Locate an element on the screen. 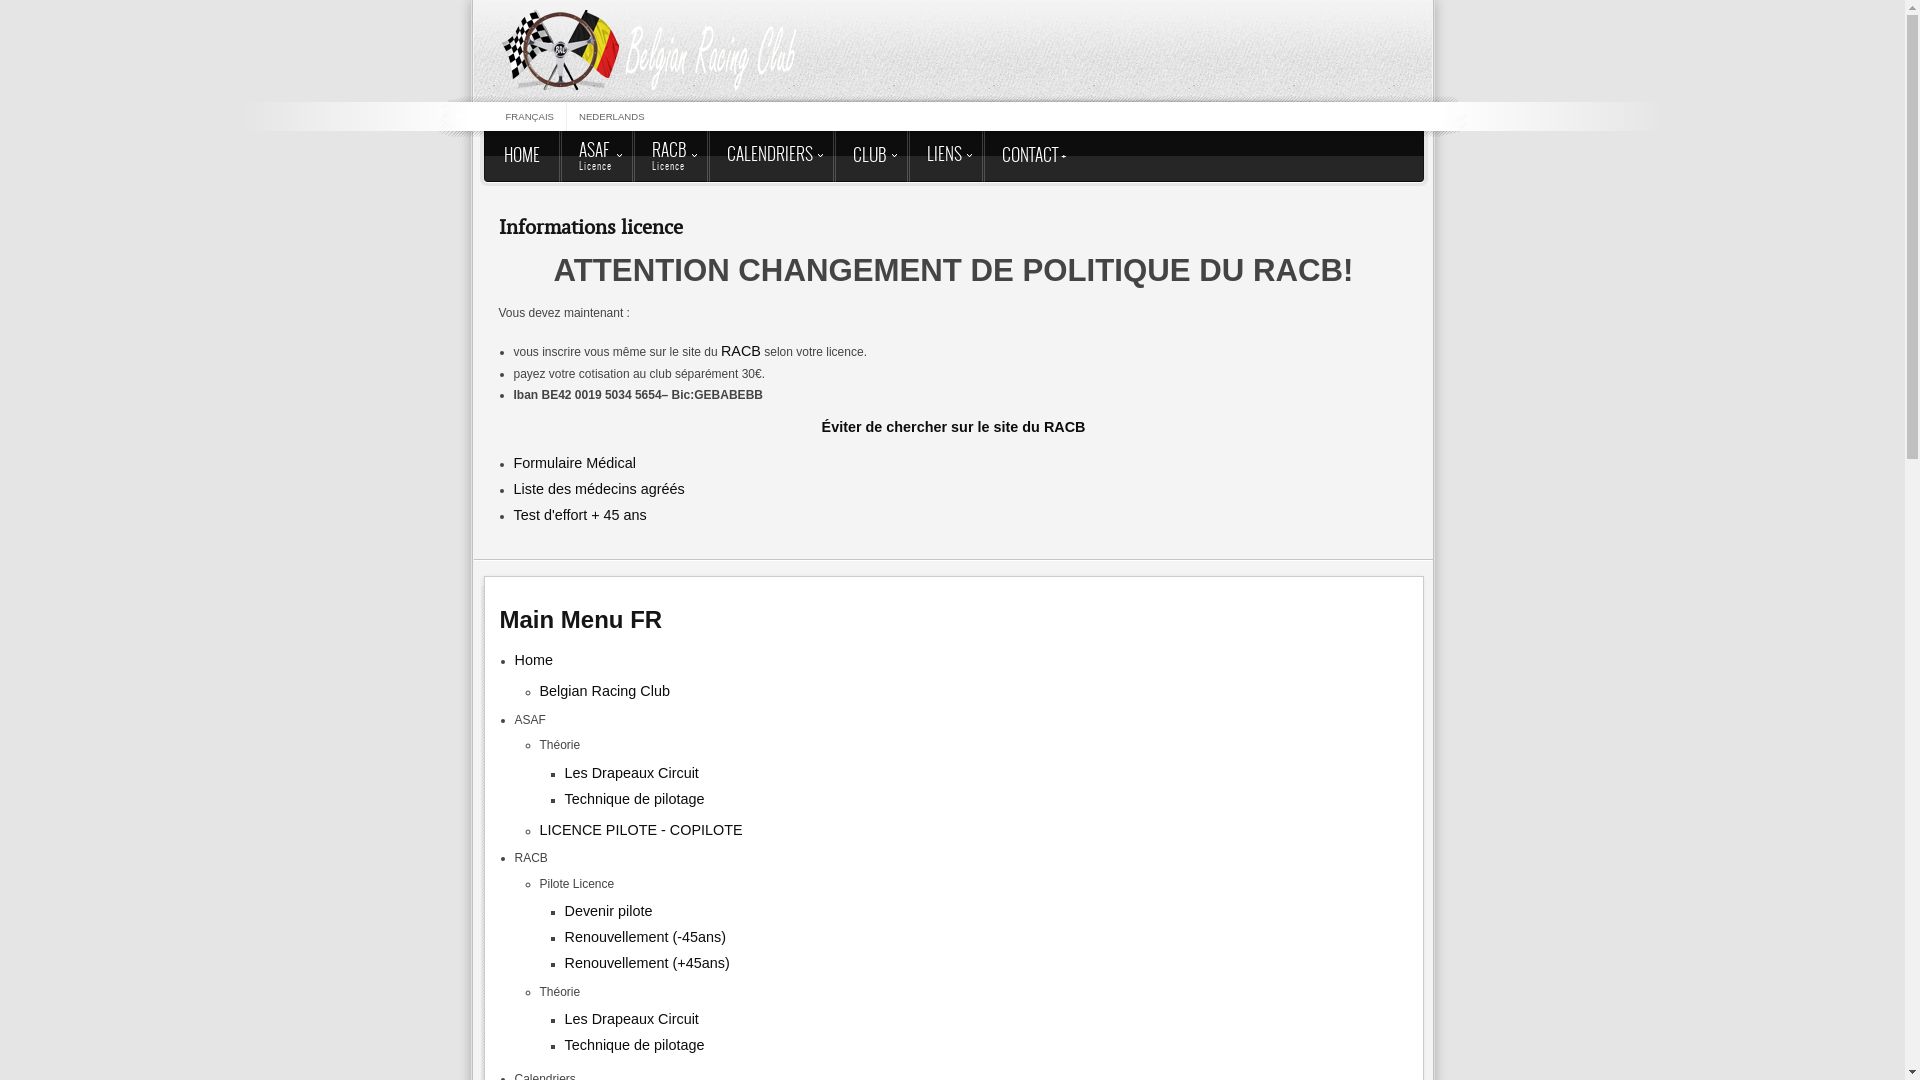  Devenir pilote is located at coordinates (608, 911).